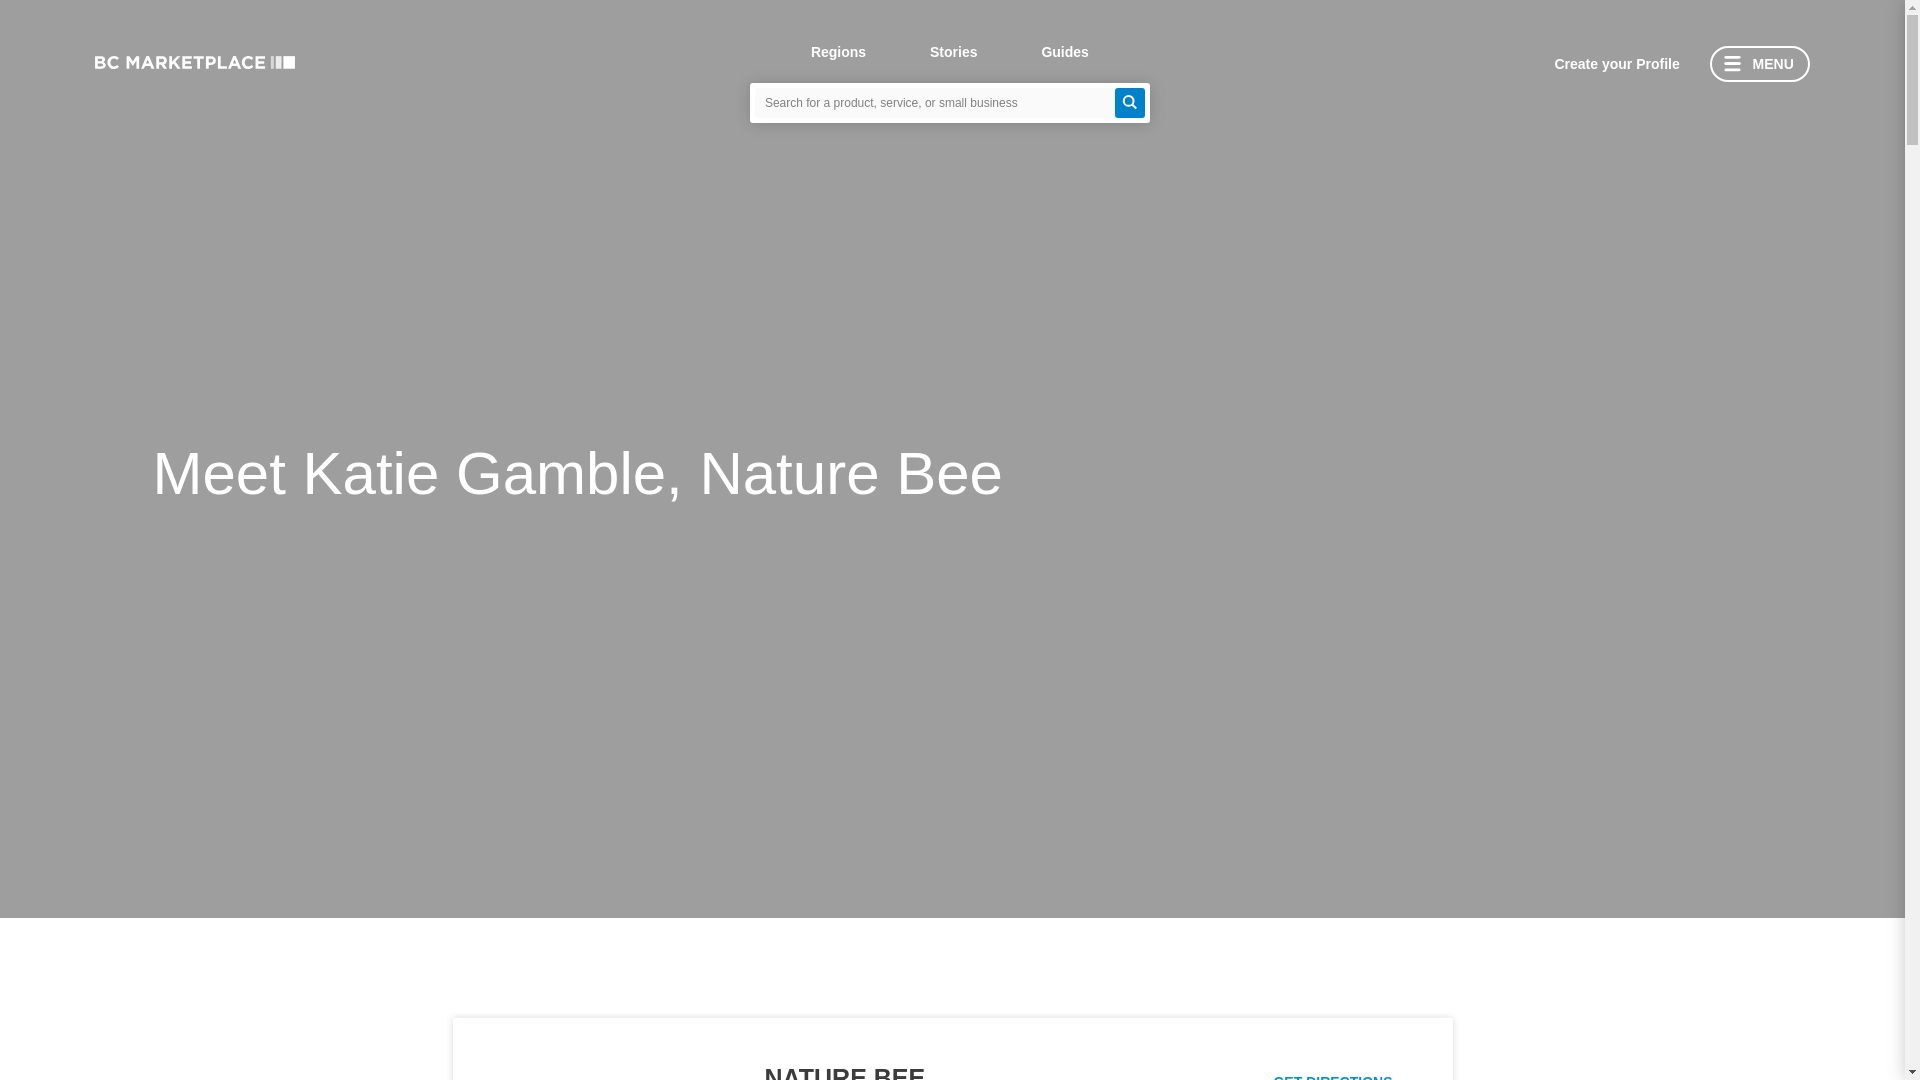 Image resolution: width=1920 pixels, height=1080 pixels. Describe the element at coordinates (1064, 56) in the screenshot. I see `Guides` at that location.